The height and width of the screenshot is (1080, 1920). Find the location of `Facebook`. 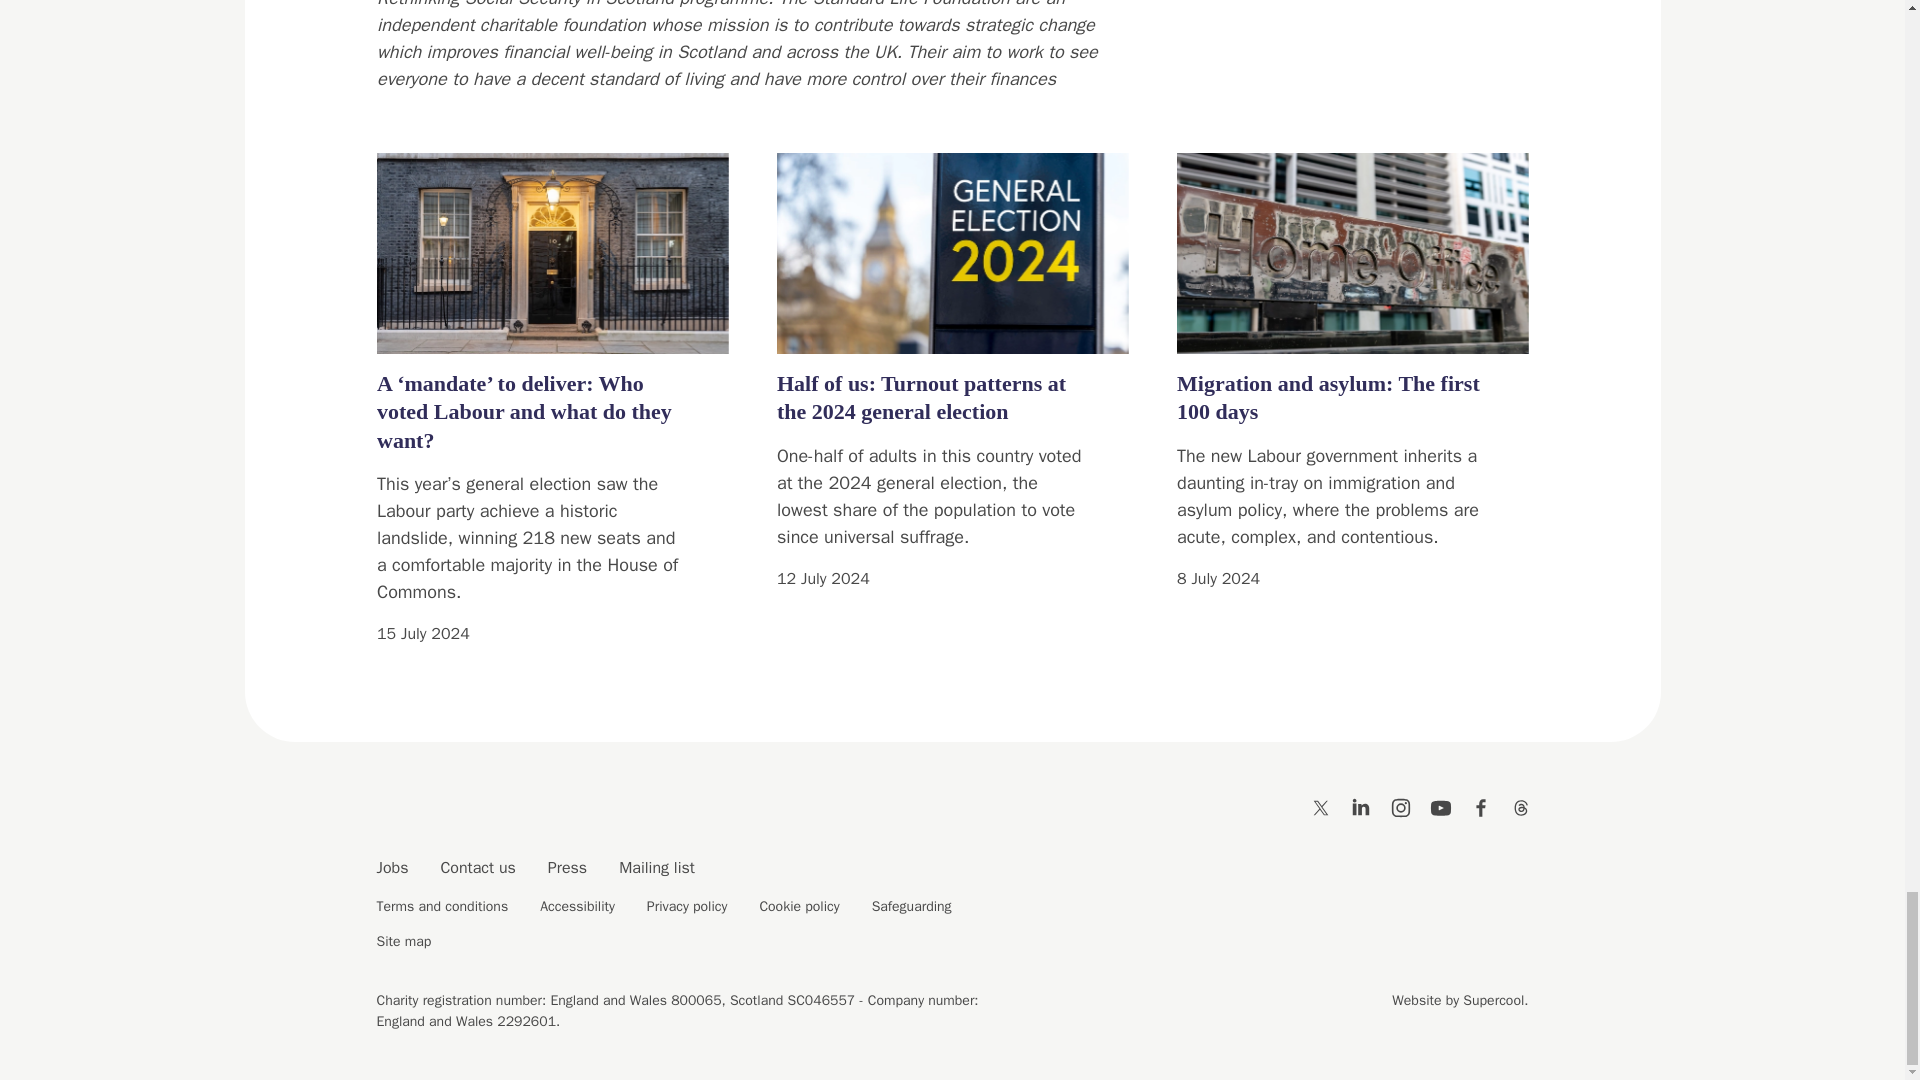

Facebook is located at coordinates (1479, 806).